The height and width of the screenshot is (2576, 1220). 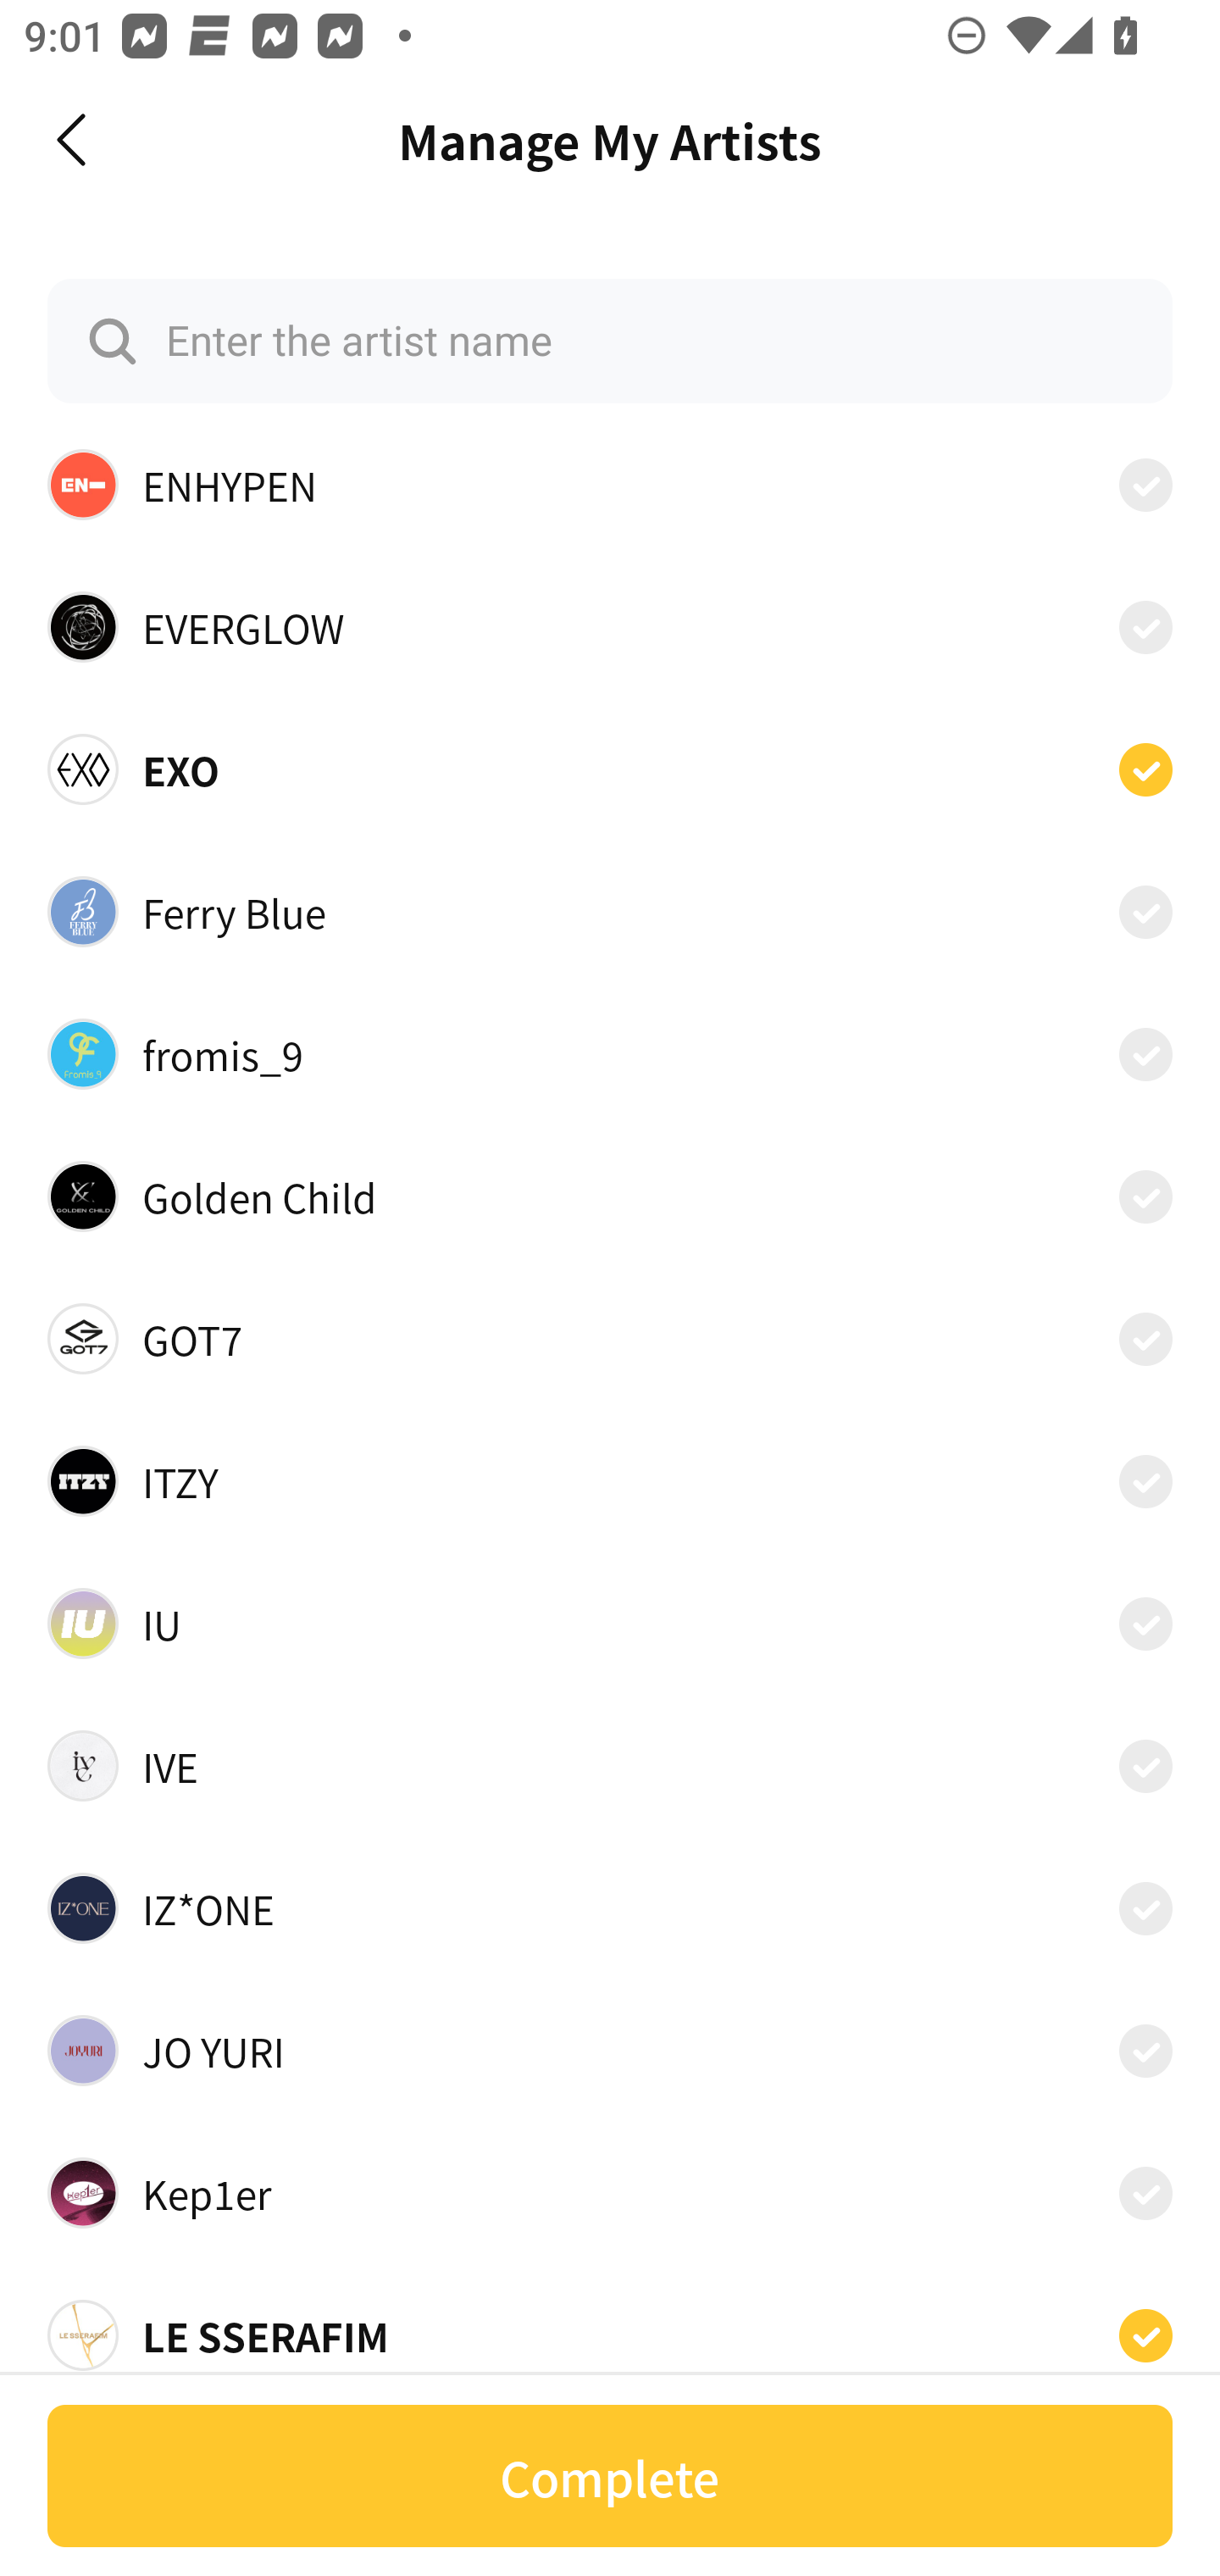 What do you see at coordinates (610, 1765) in the screenshot?
I see `IVE` at bounding box center [610, 1765].